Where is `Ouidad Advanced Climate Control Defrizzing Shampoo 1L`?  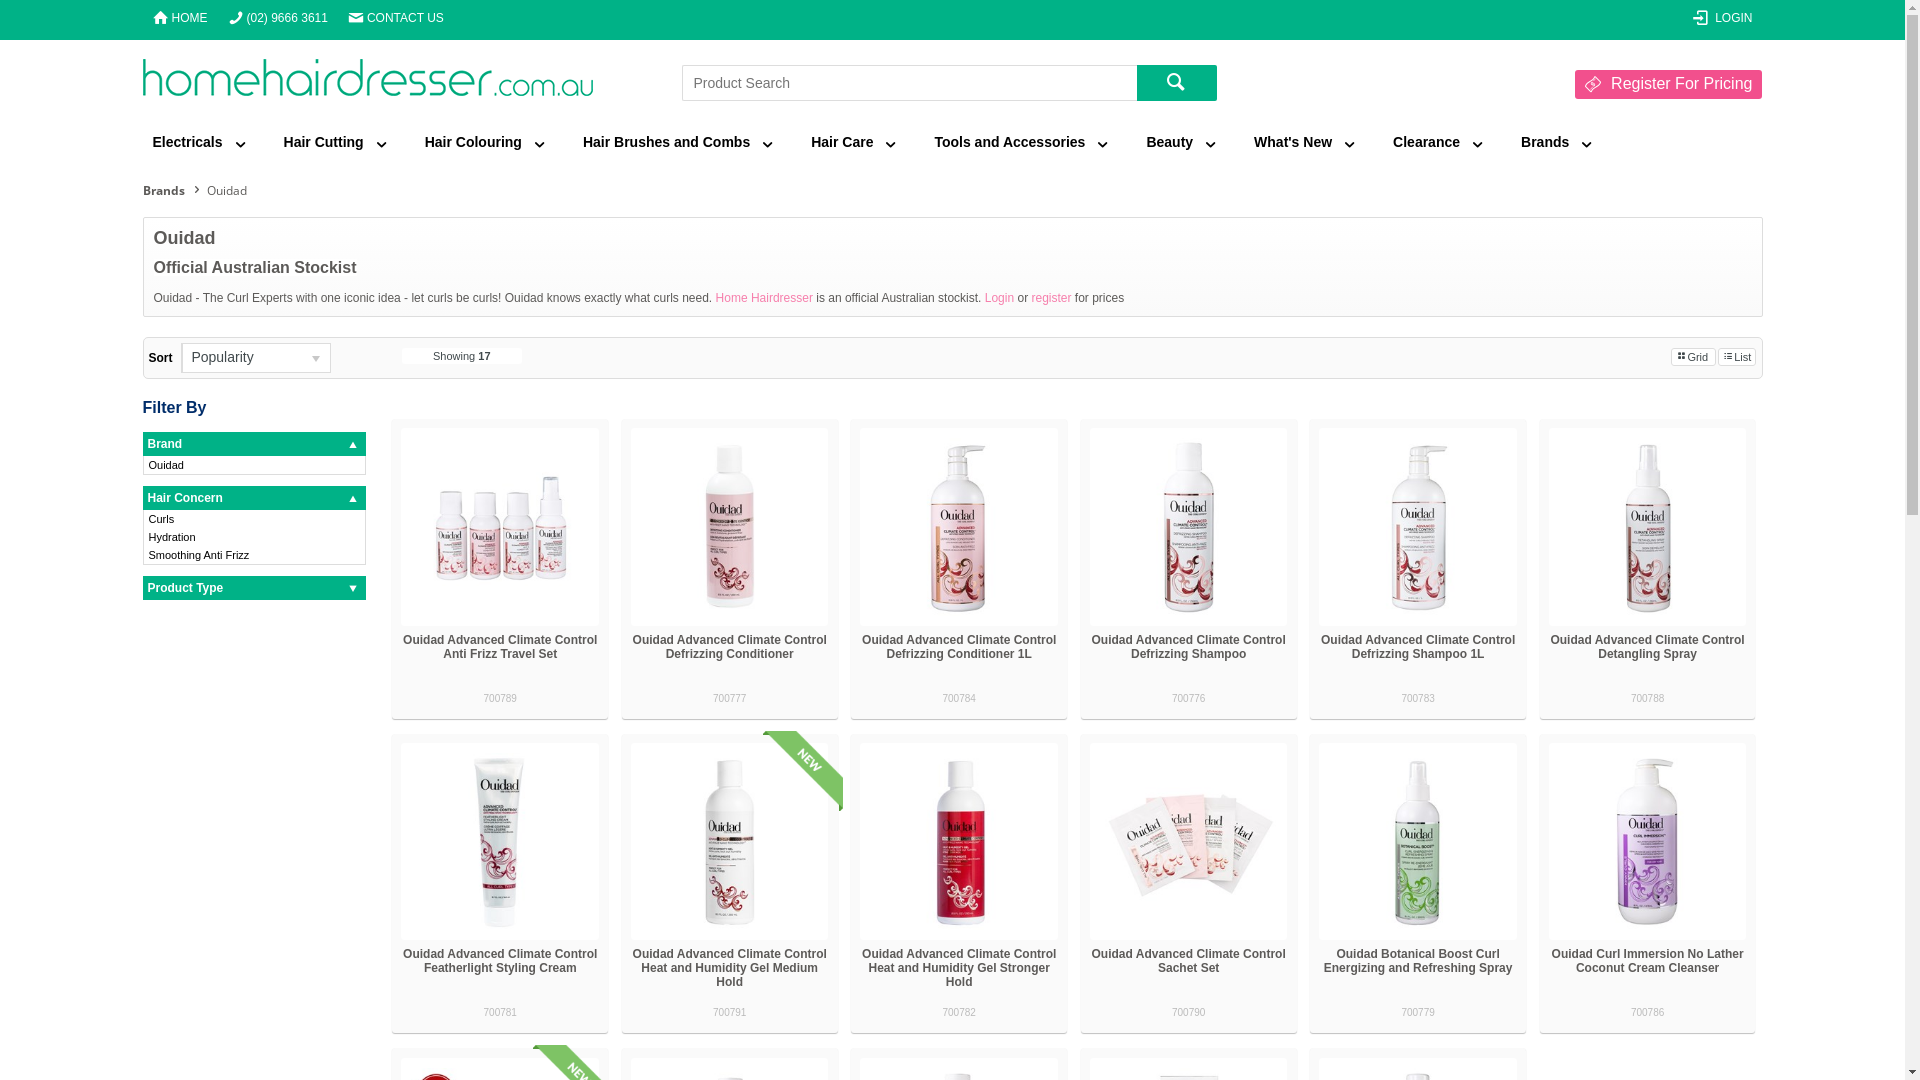 Ouidad Advanced Climate Control Defrizzing Shampoo 1L is located at coordinates (1418, 526).